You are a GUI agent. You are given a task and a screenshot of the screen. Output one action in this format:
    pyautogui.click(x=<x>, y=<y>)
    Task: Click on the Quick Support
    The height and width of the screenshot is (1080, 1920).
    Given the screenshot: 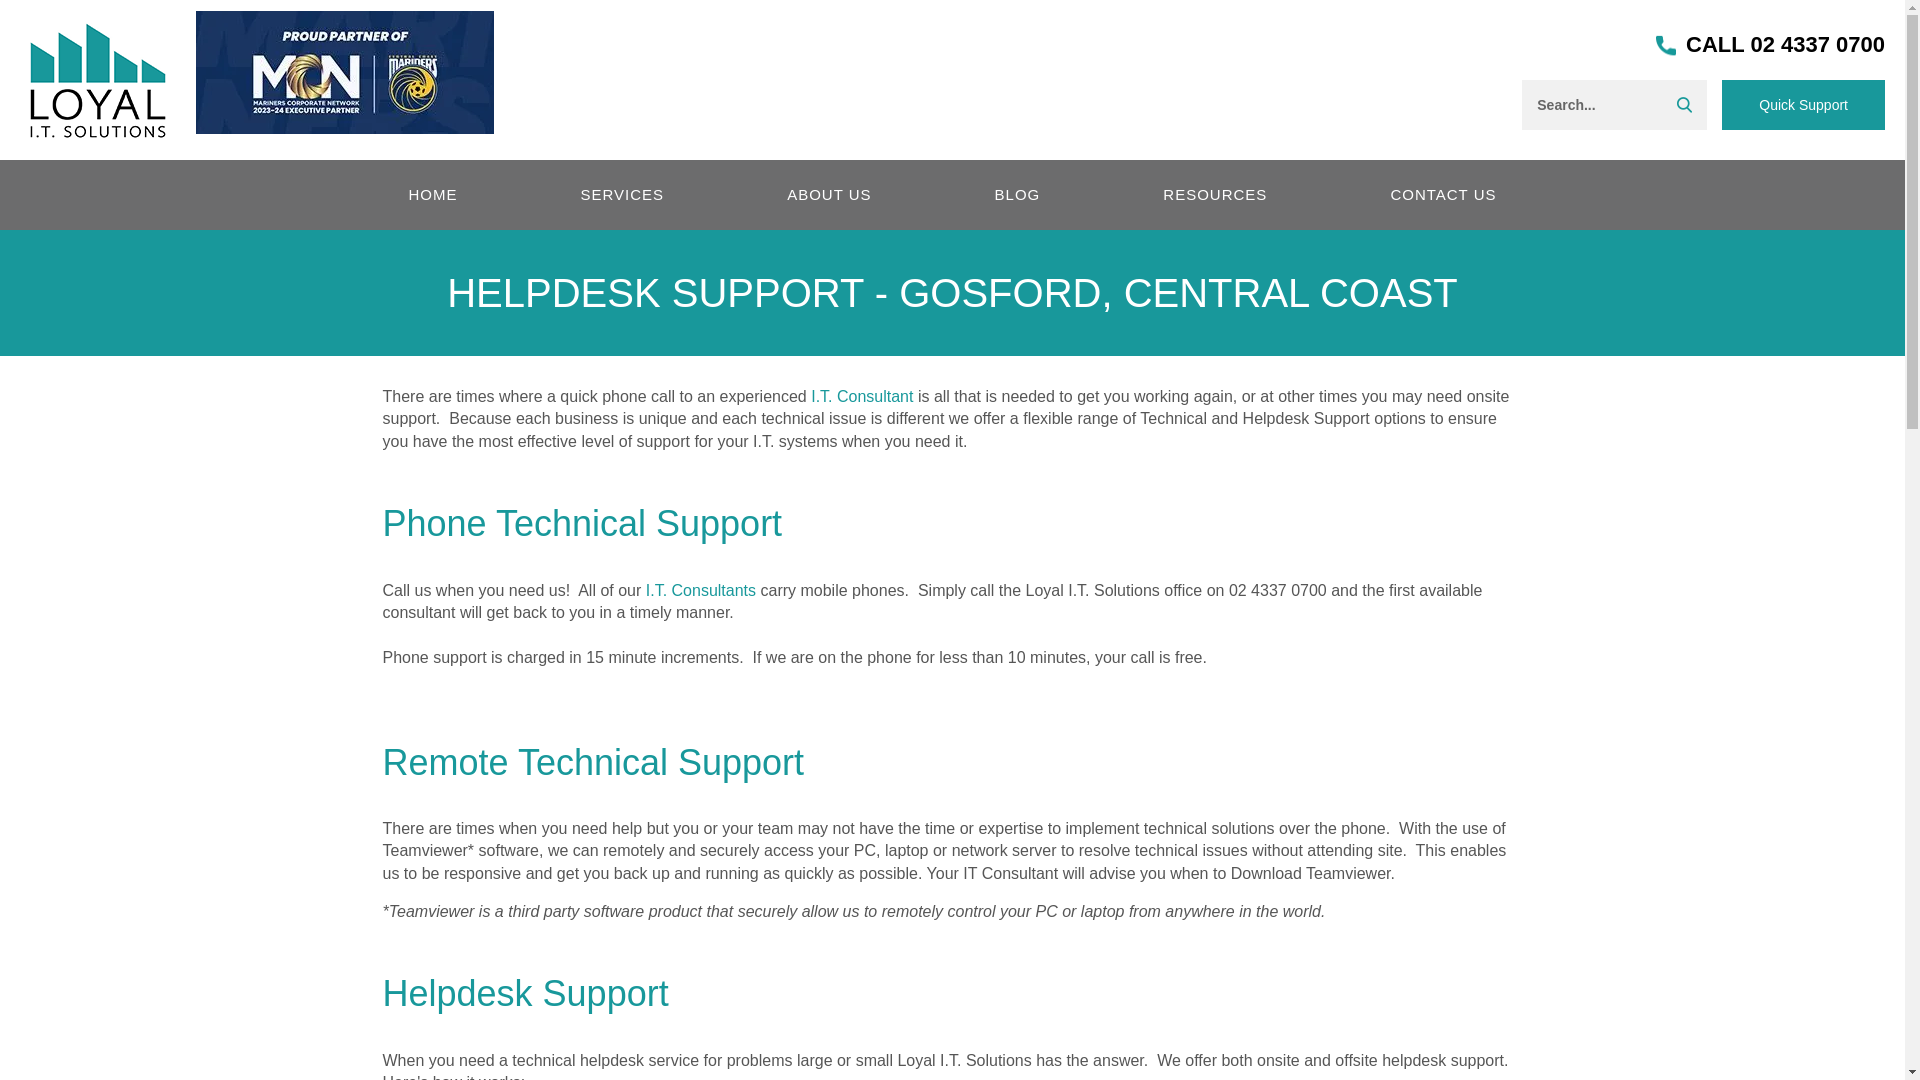 What is the action you would take?
    pyautogui.click(x=1804, y=104)
    